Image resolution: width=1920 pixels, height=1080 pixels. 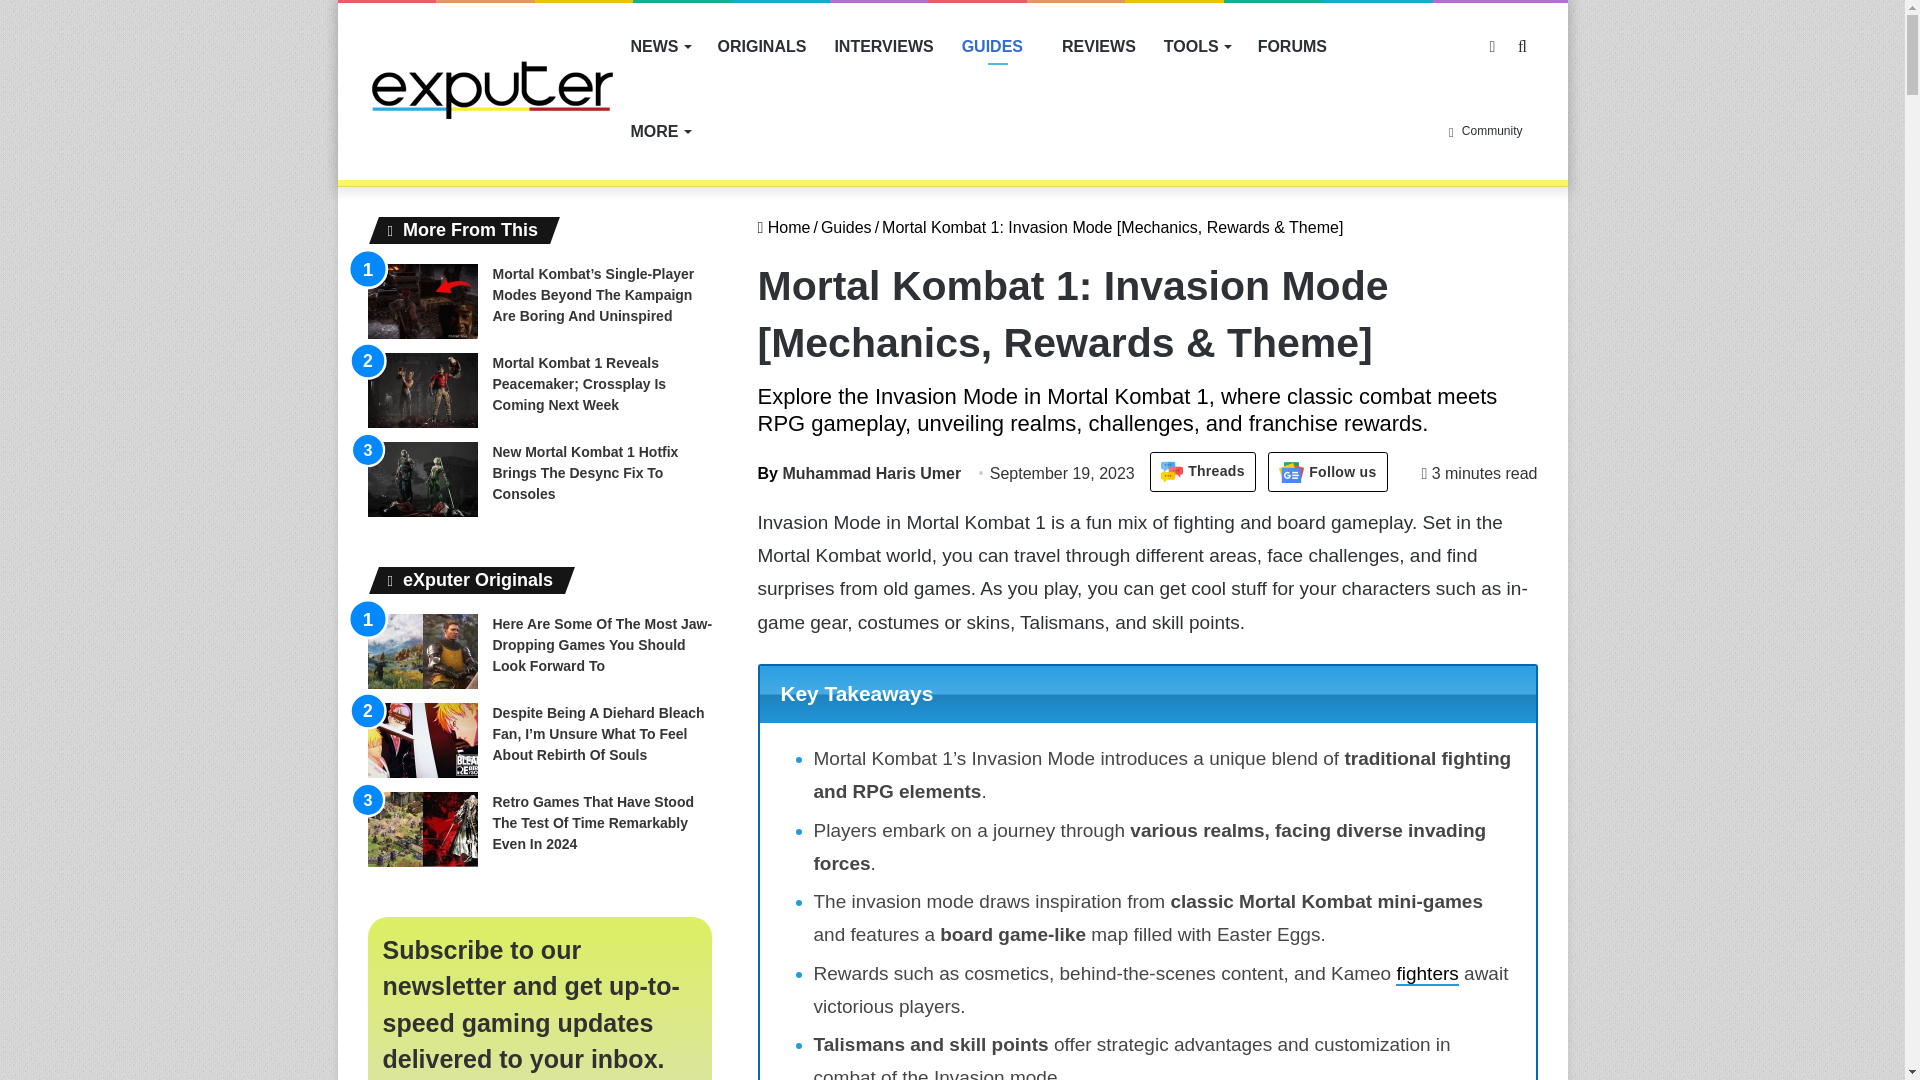 What do you see at coordinates (762, 46) in the screenshot?
I see `ORIGINALS` at bounding box center [762, 46].